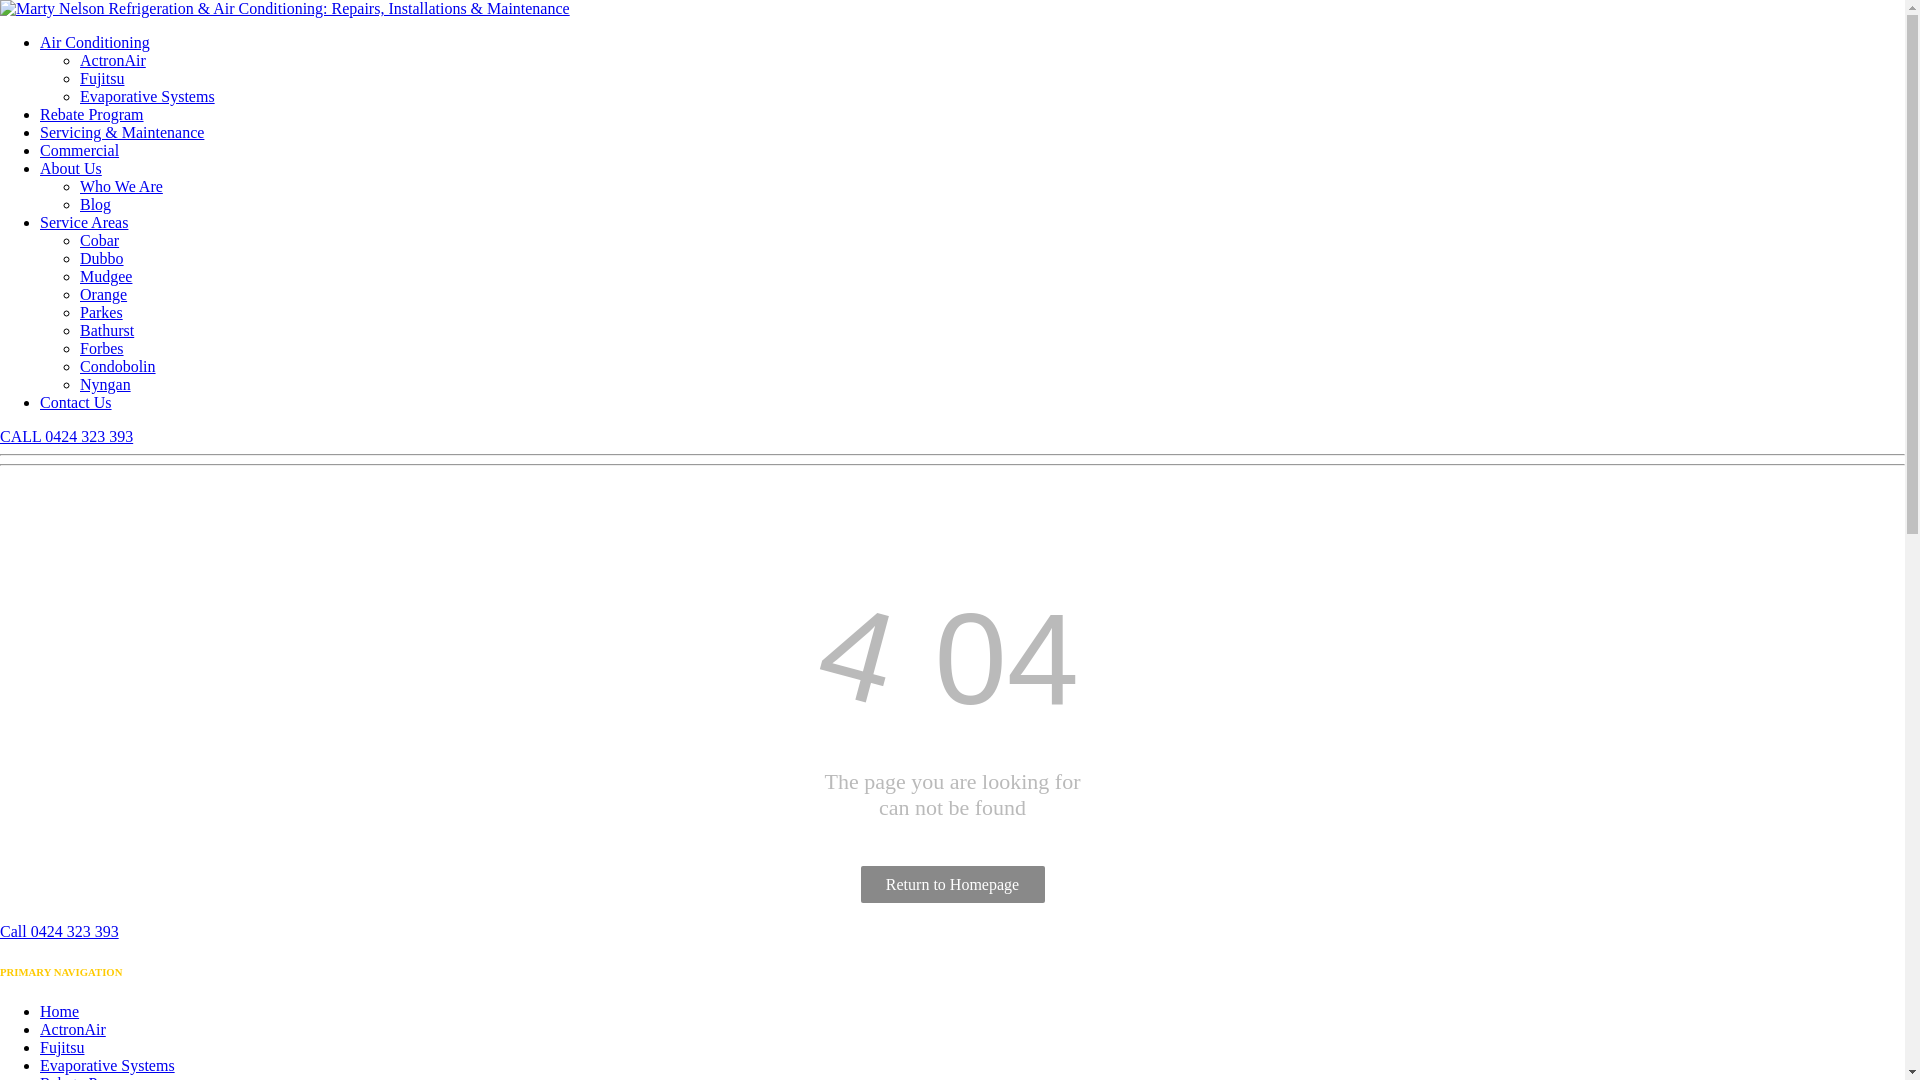  Describe the element at coordinates (102, 348) in the screenshot. I see `Forbes` at that location.